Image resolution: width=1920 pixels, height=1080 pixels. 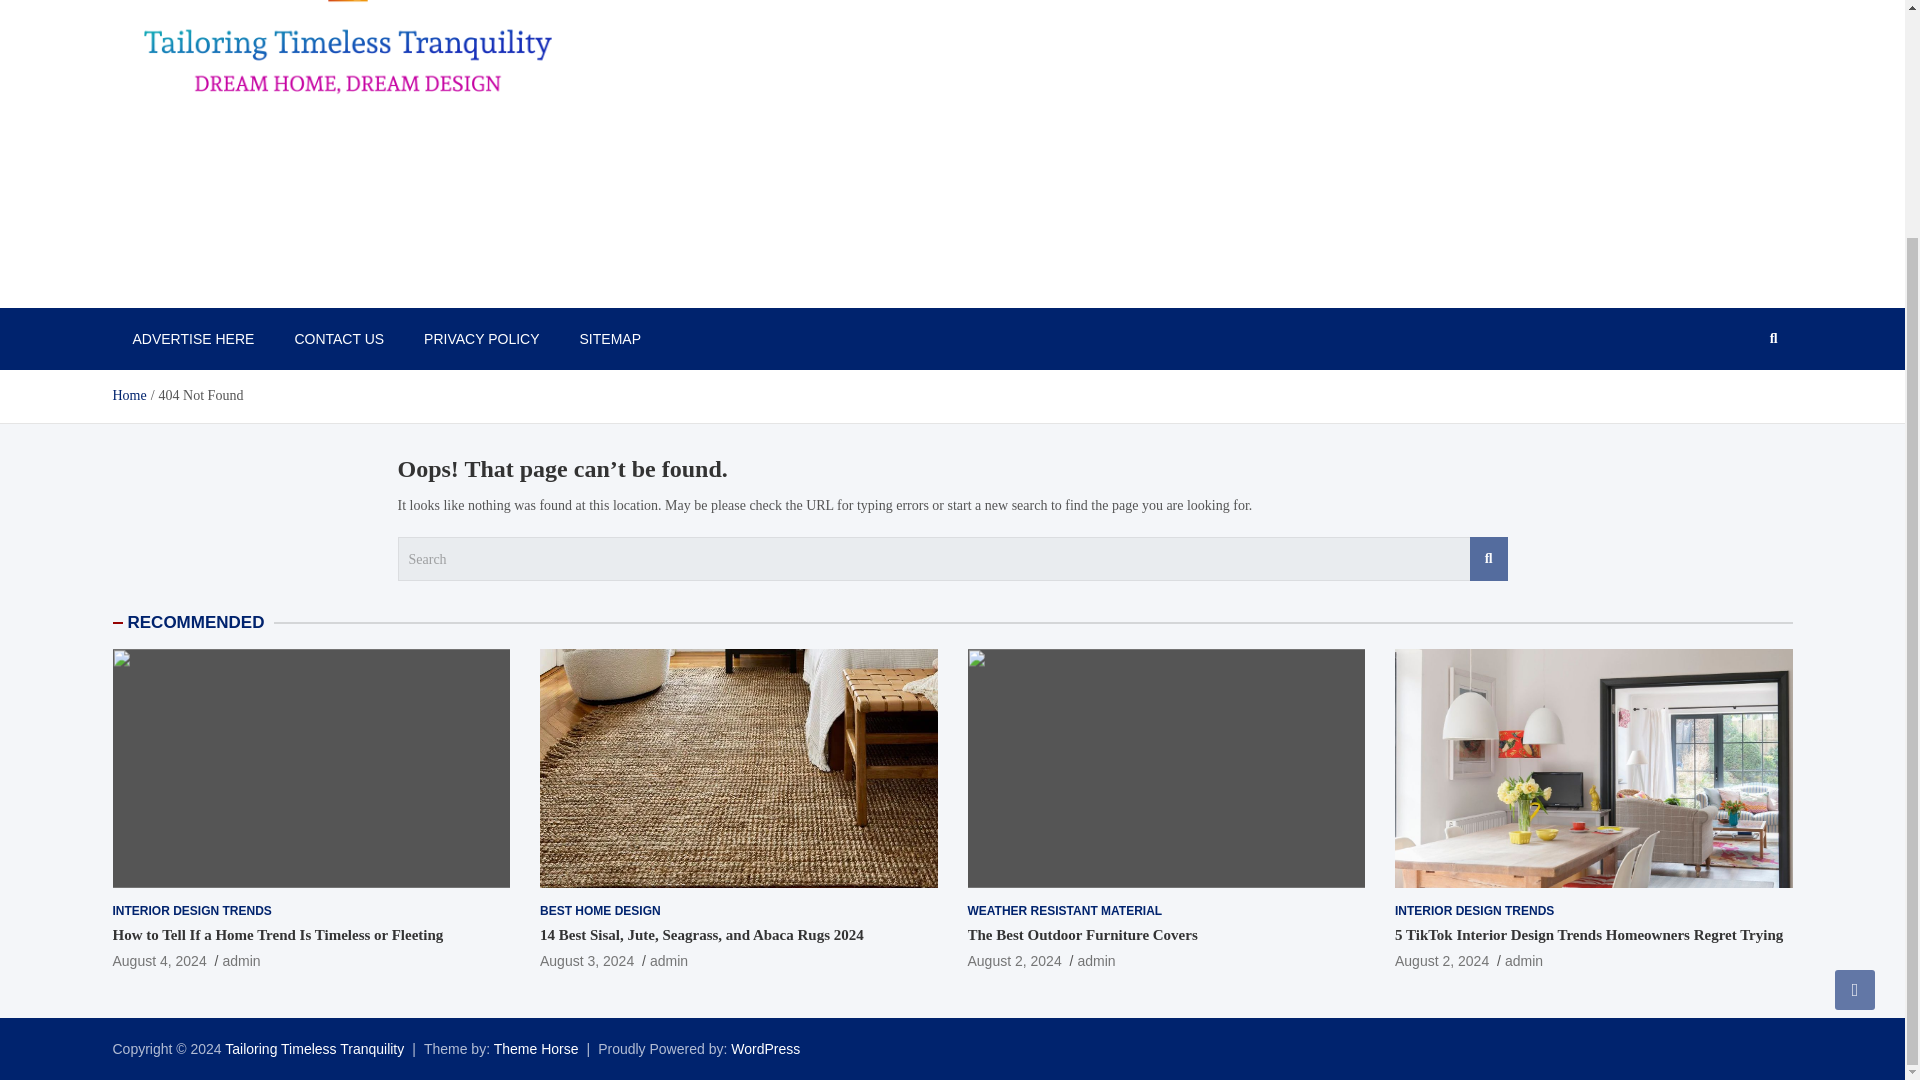 What do you see at coordinates (1014, 960) in the screenshot?
I see `August 2, 2024` at bounding box center [1014, 960].